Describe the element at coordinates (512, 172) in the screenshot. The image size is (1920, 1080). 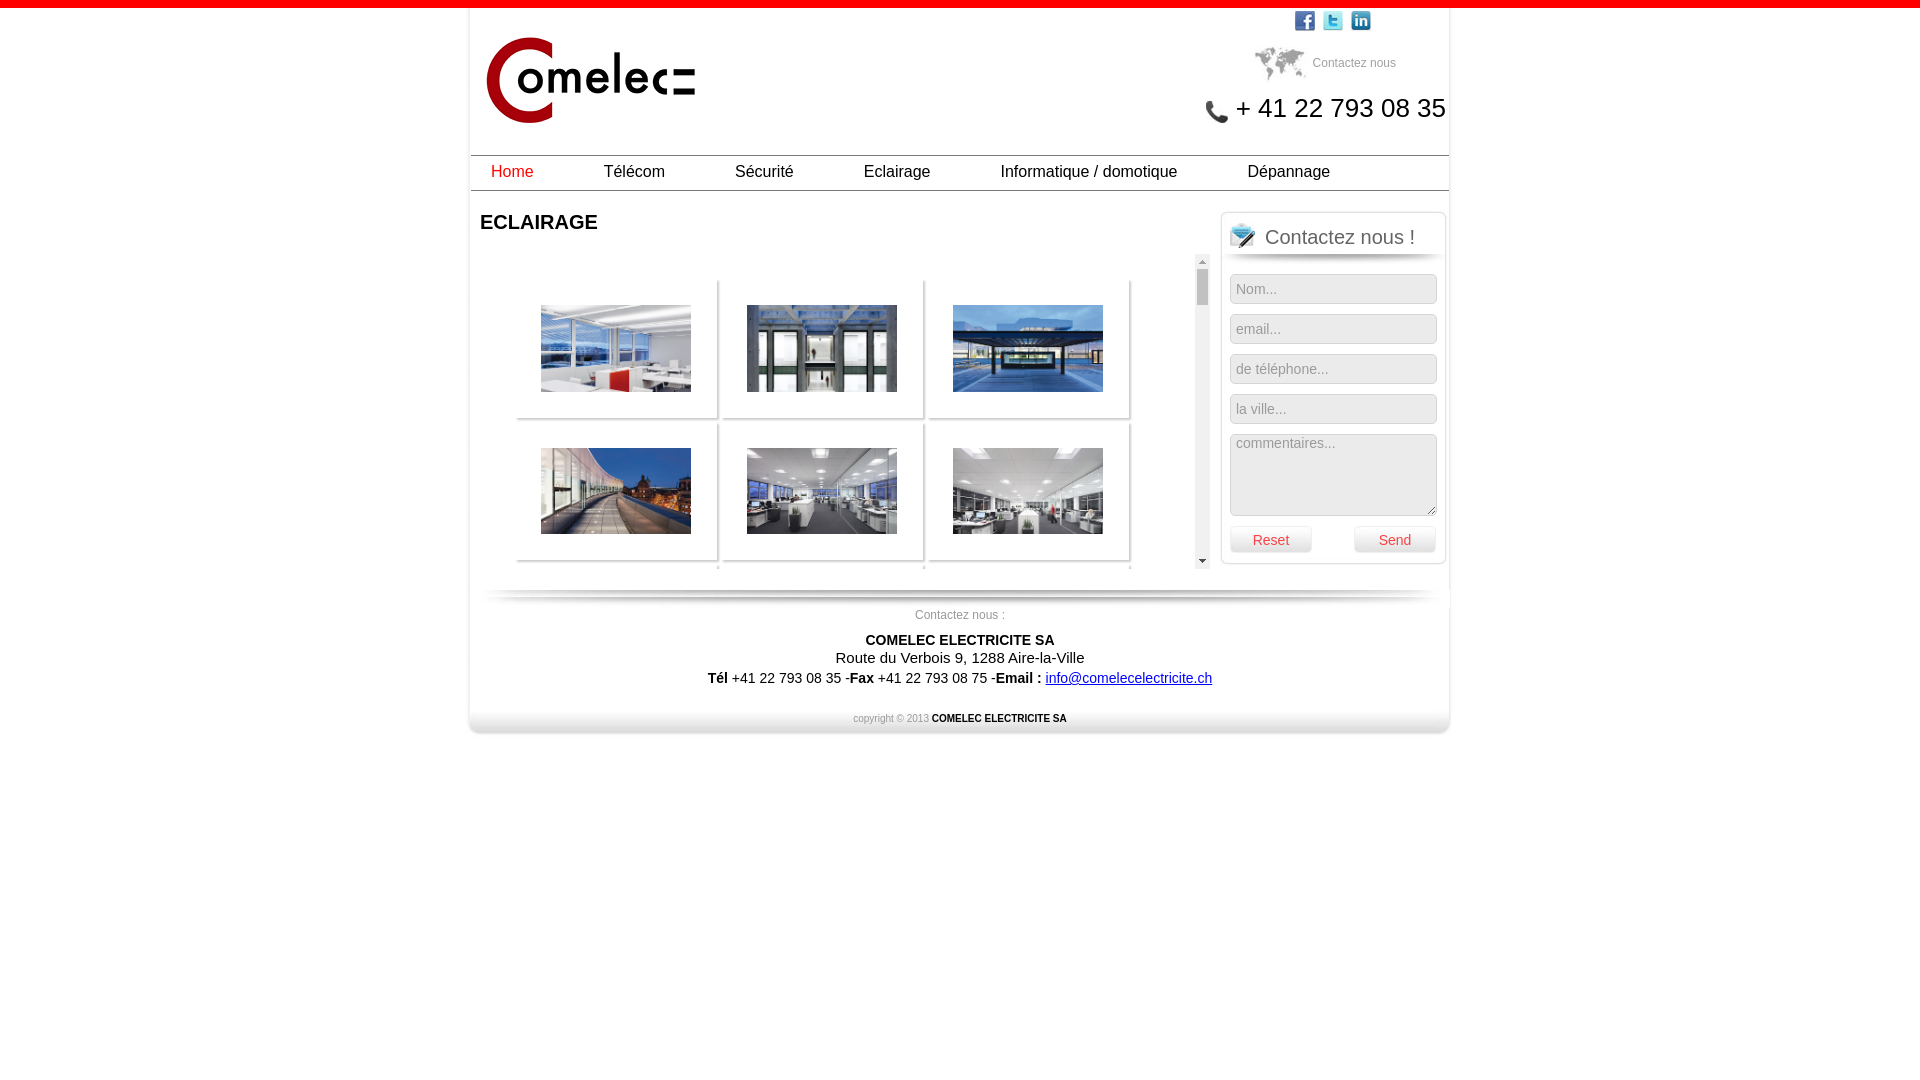
I see `Home` at that location.